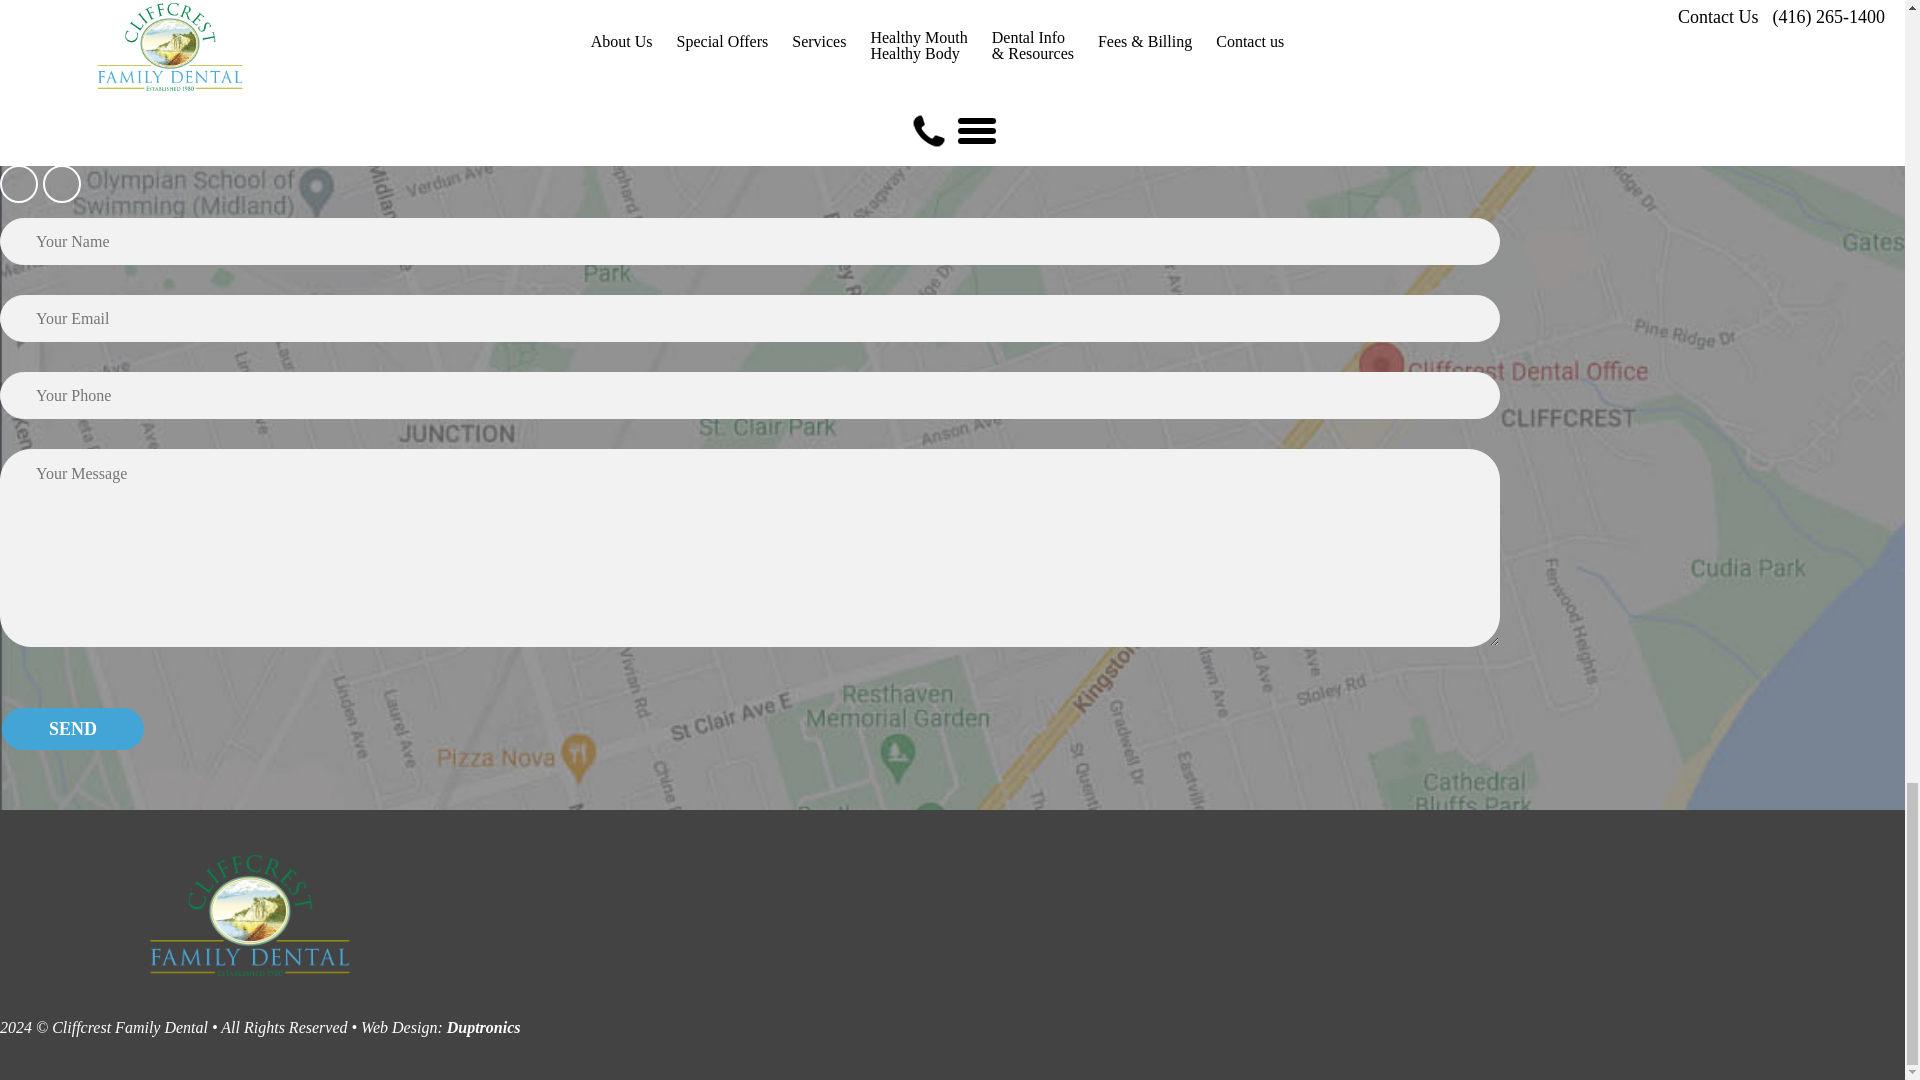  What do you see at coordinates (19, 184) in the screenshot?
I see `Instagram` at bounding box center [19, 184].